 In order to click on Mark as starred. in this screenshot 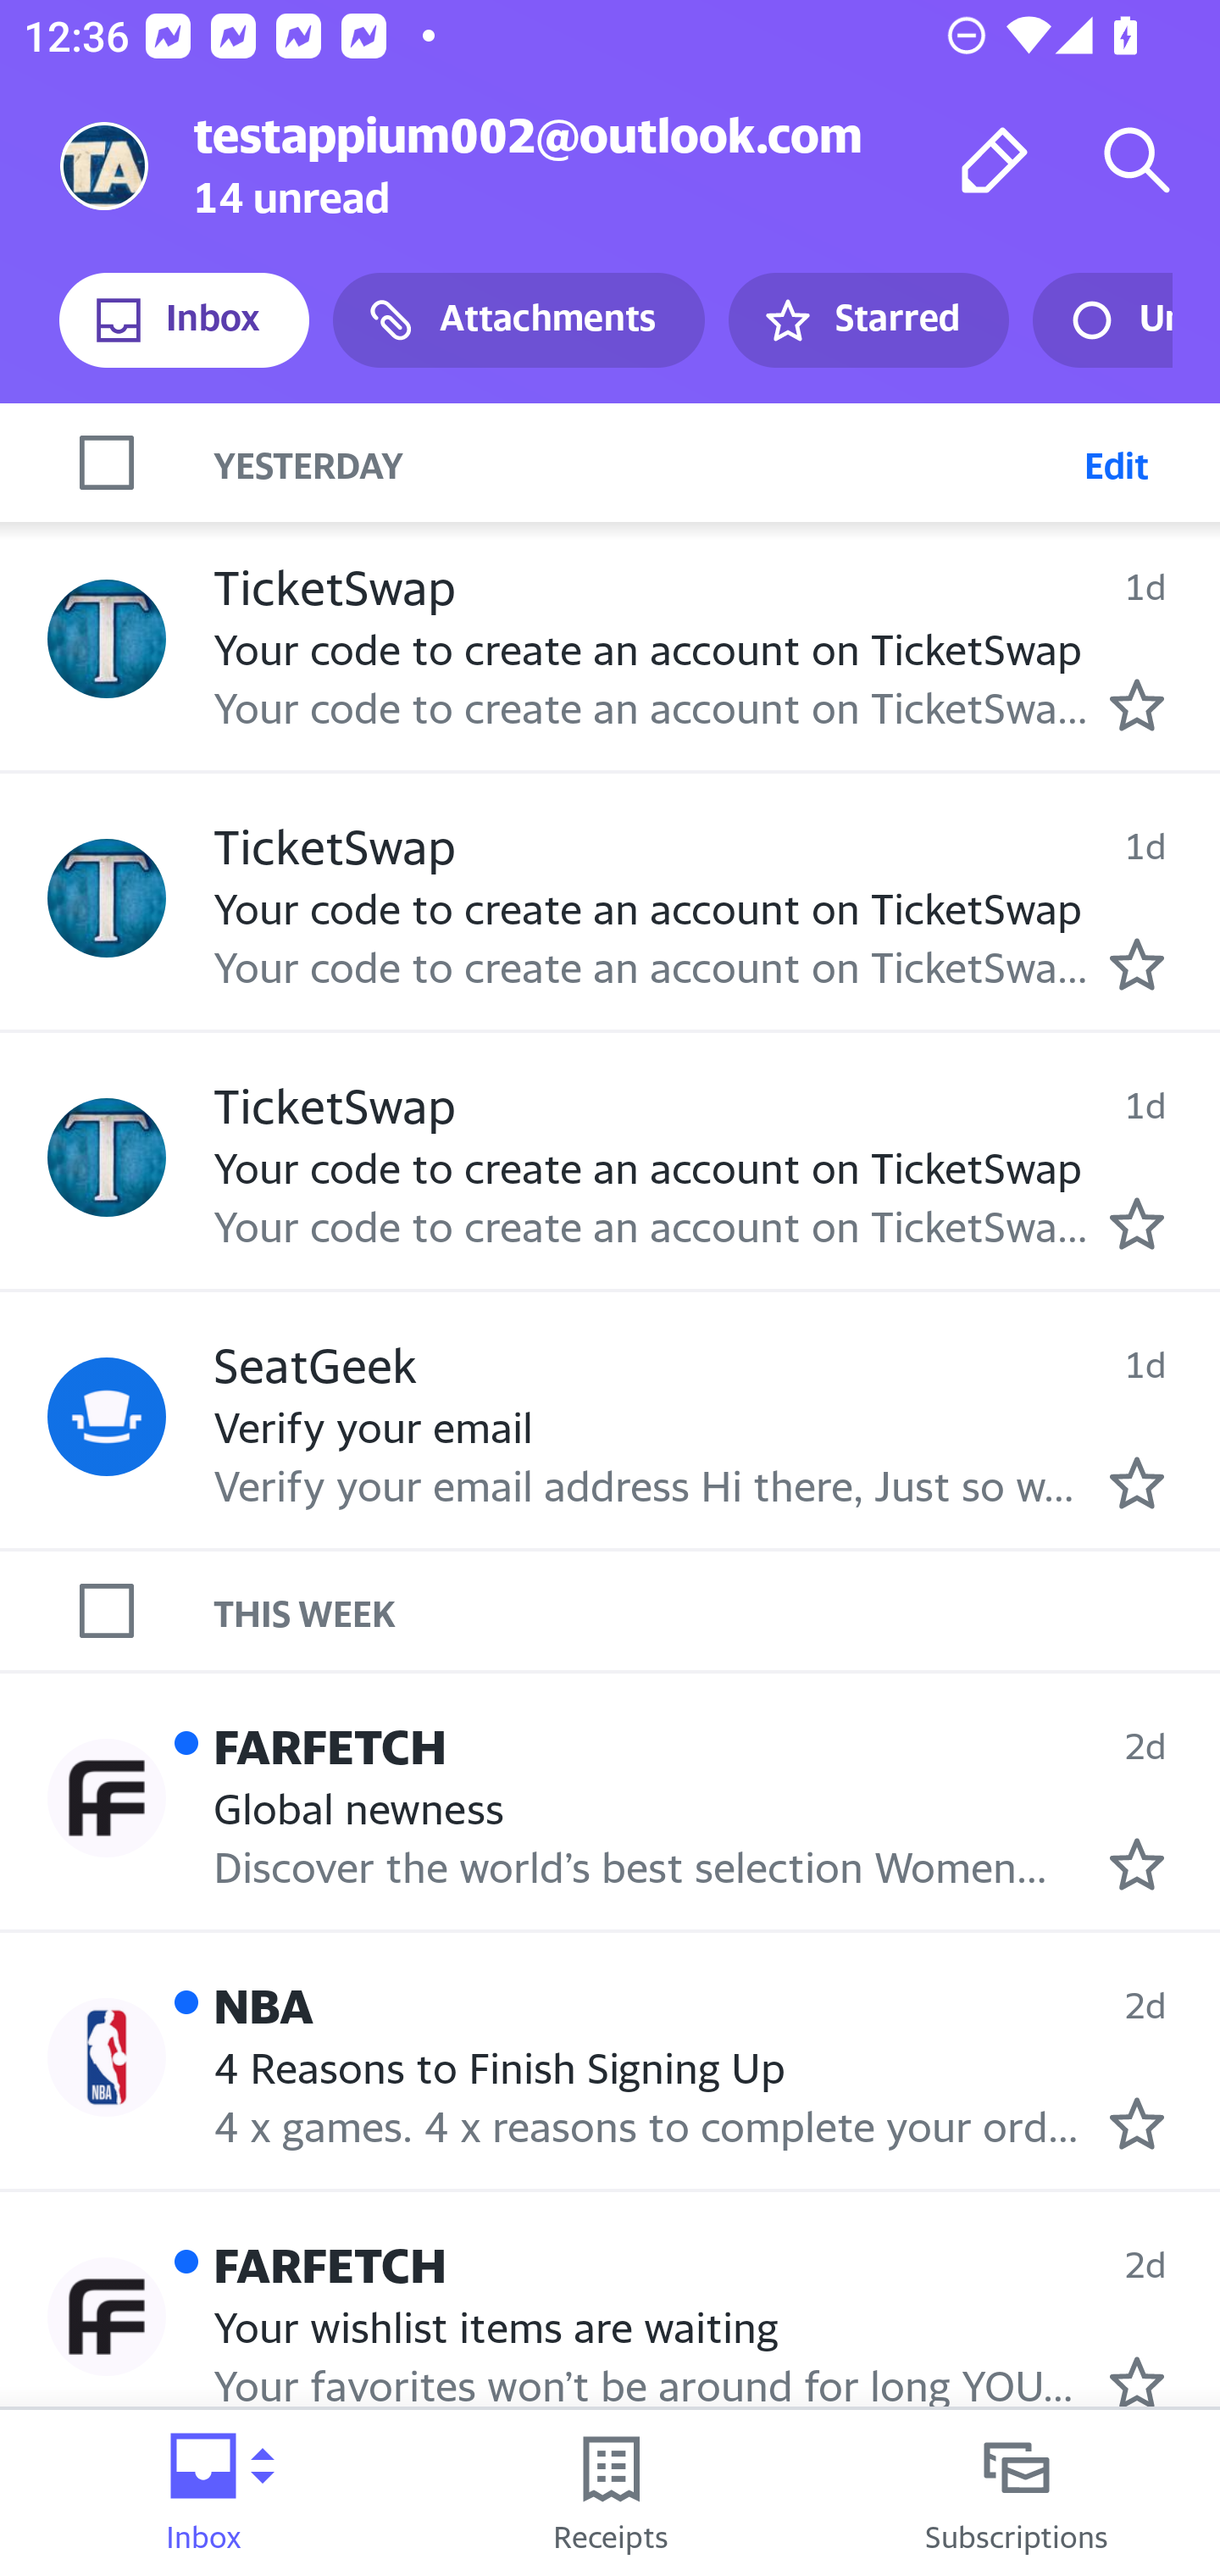, I will do `click(1137, 2383)`.